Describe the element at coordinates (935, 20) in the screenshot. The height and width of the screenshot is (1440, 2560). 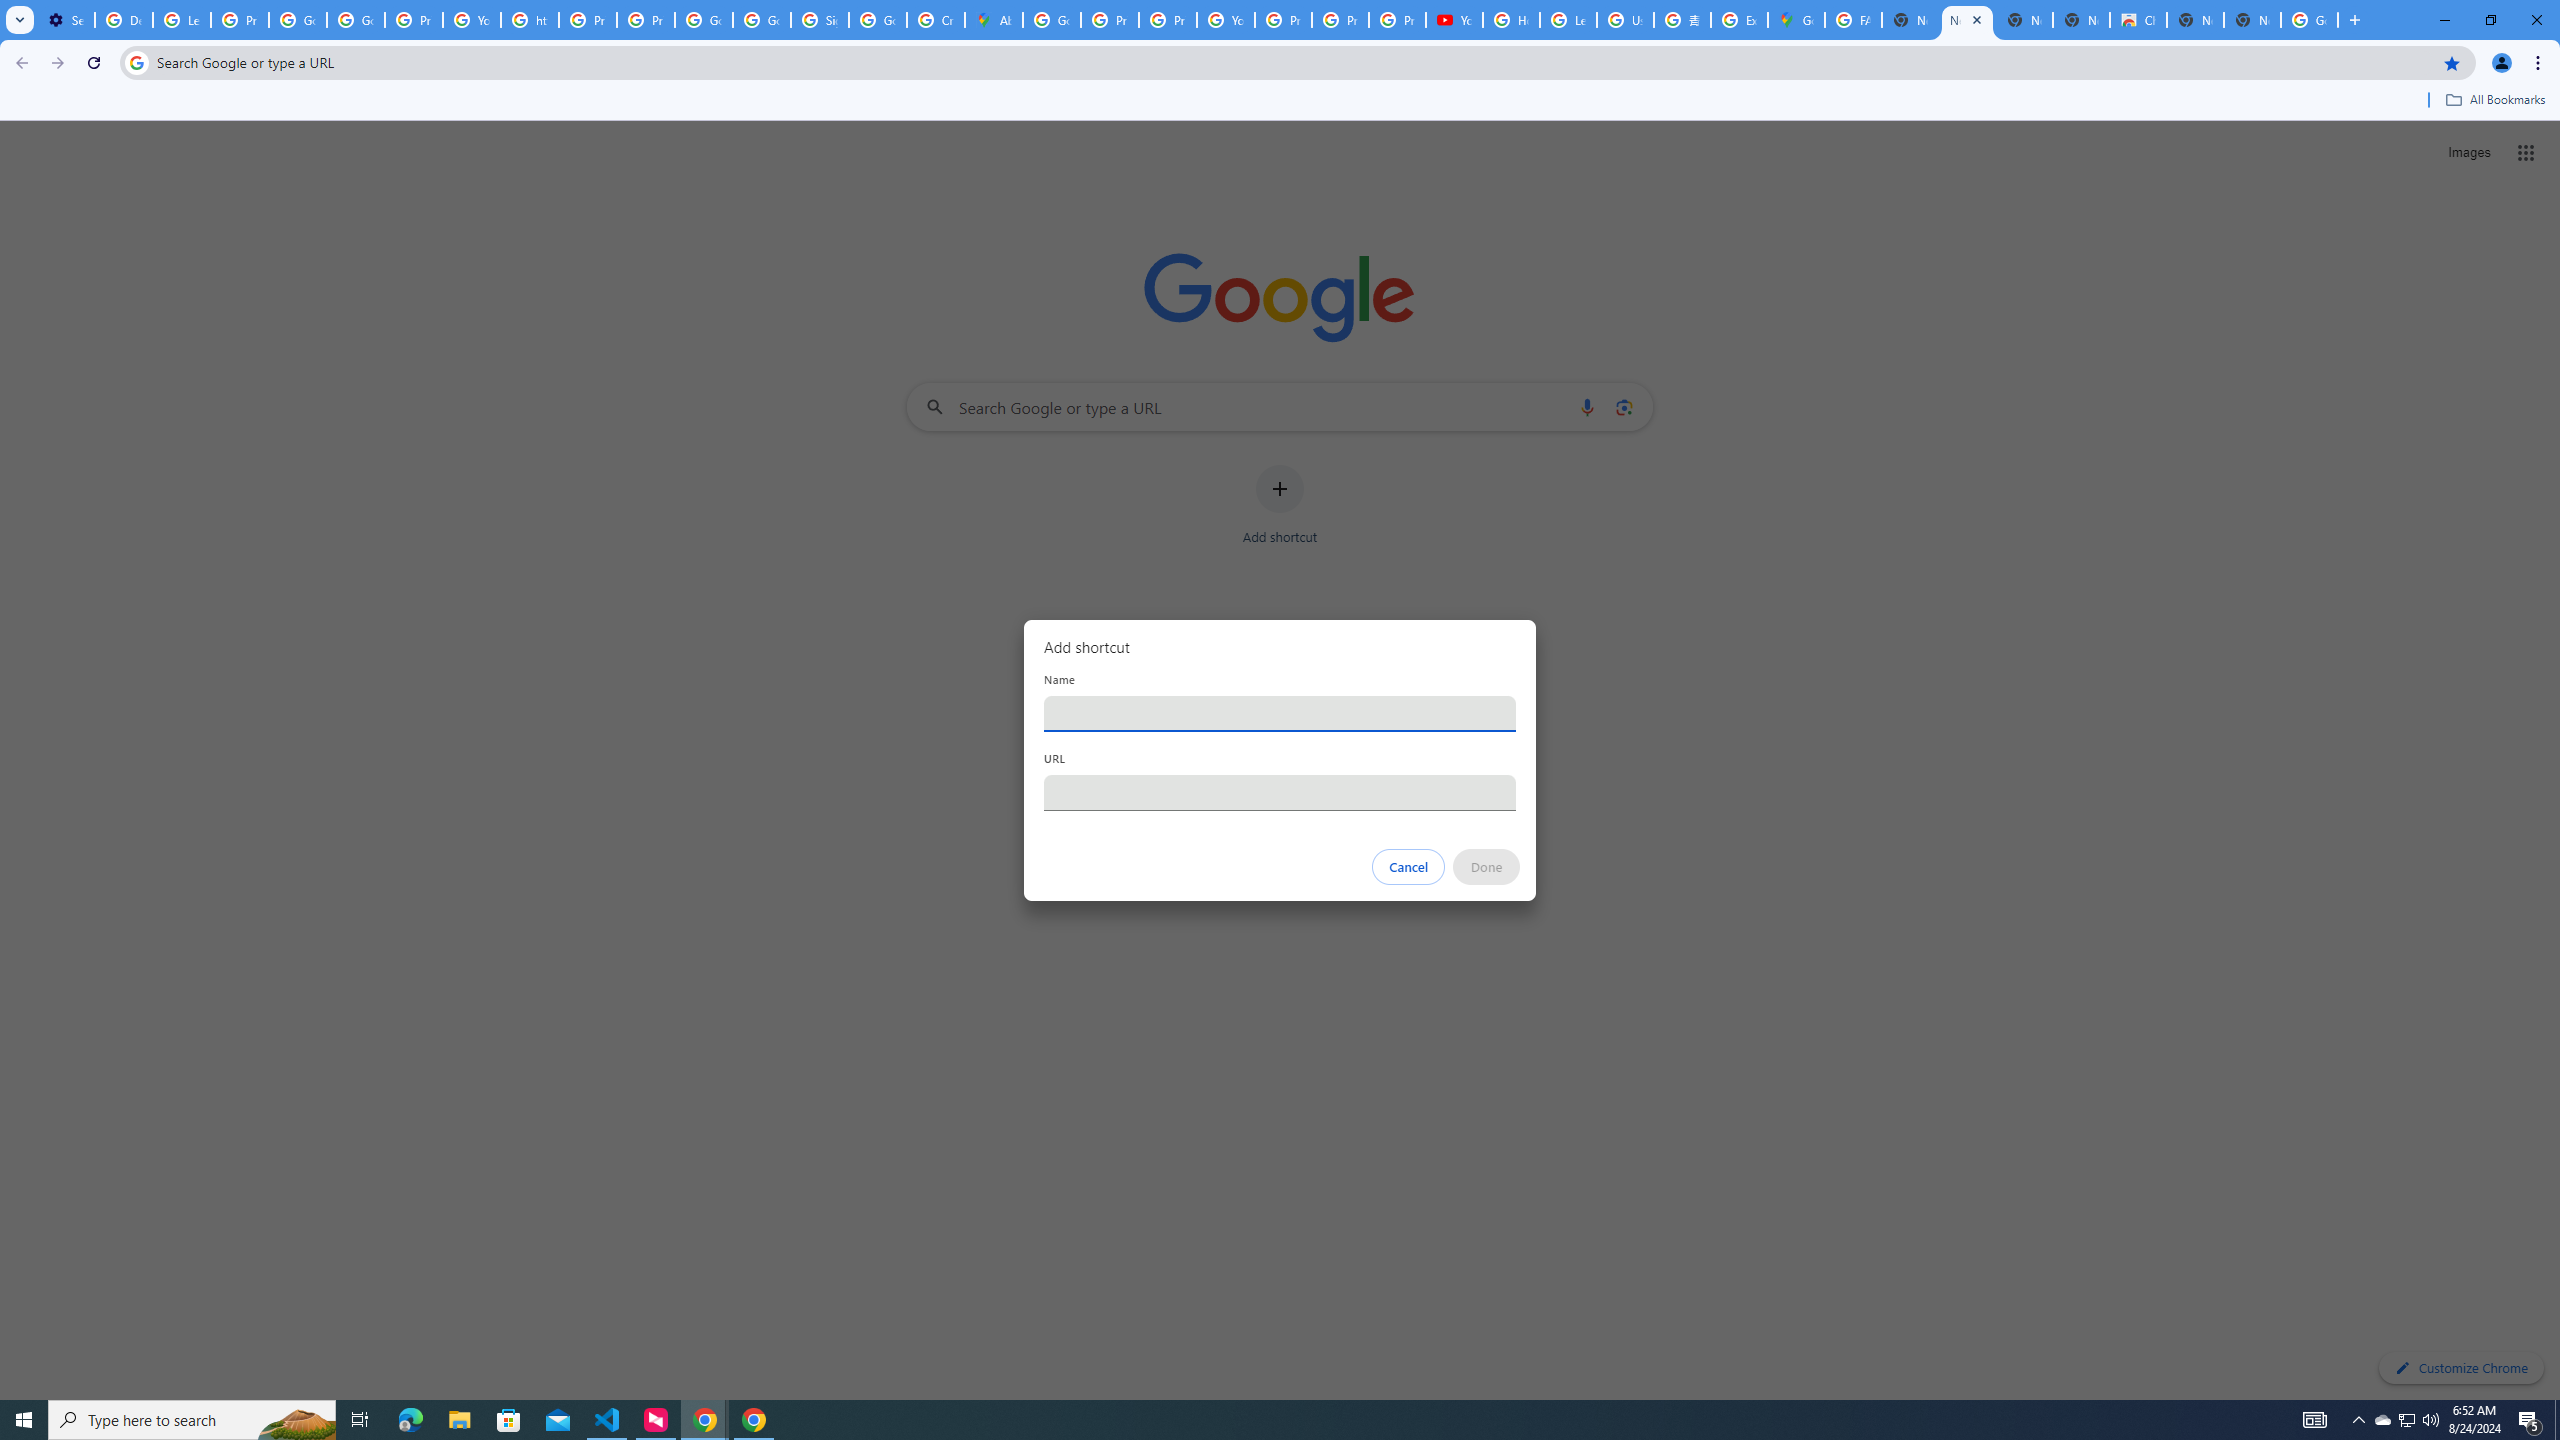
I see `Create your Google Account` at that location.